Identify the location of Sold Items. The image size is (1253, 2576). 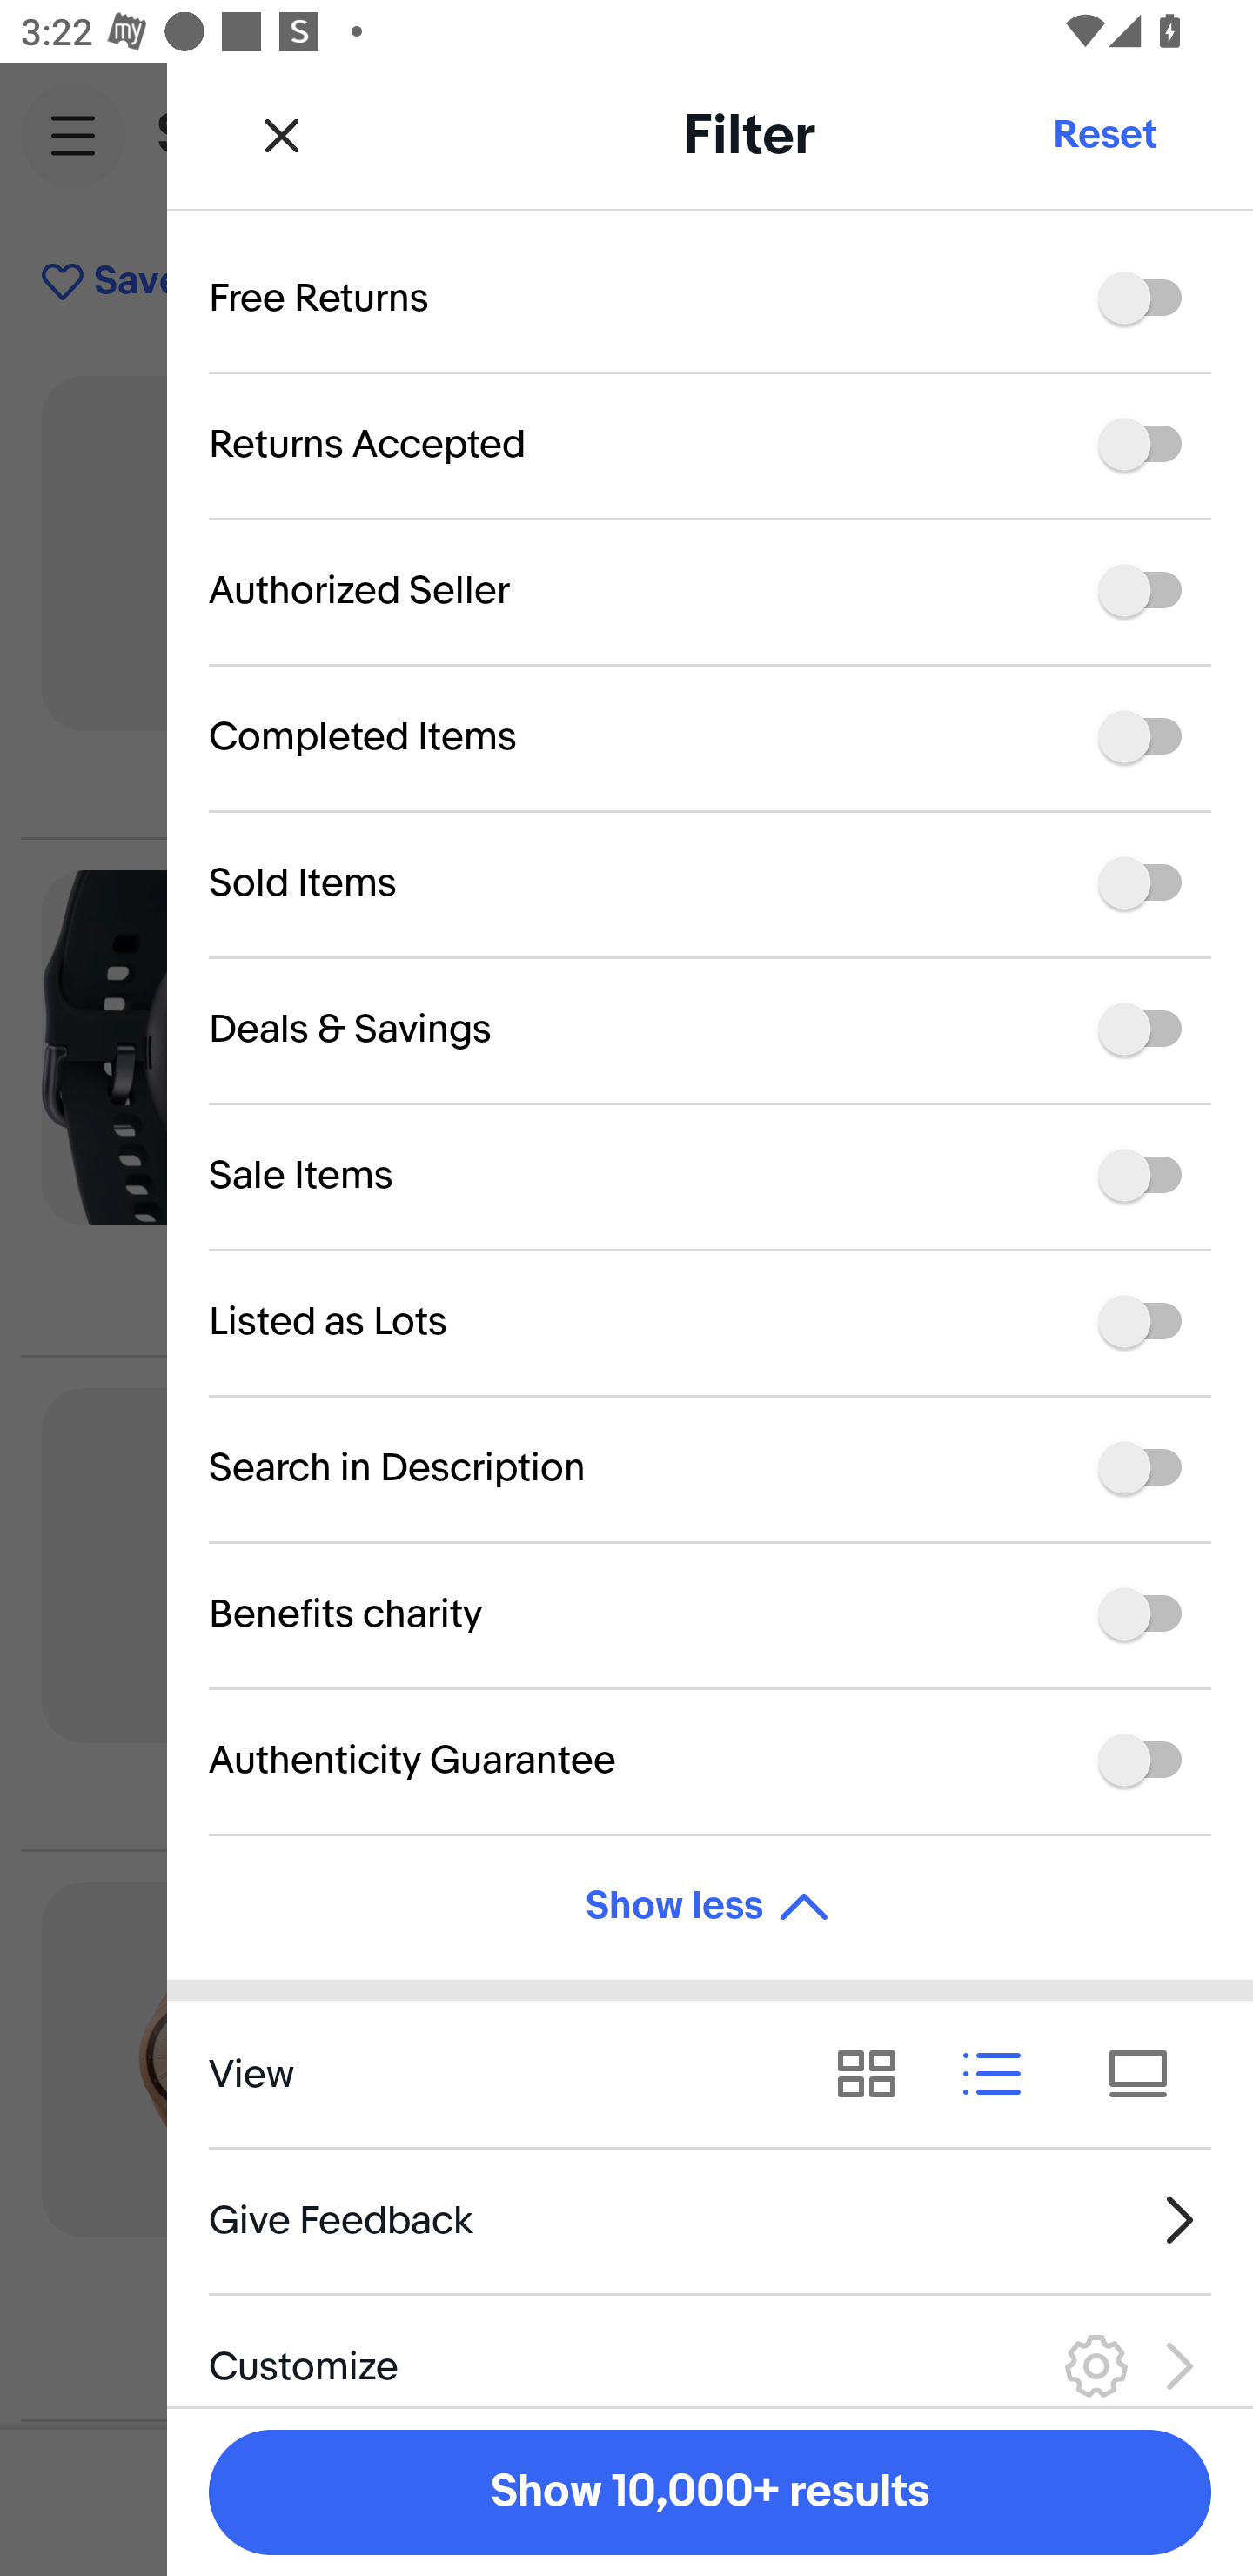
(710, 883).